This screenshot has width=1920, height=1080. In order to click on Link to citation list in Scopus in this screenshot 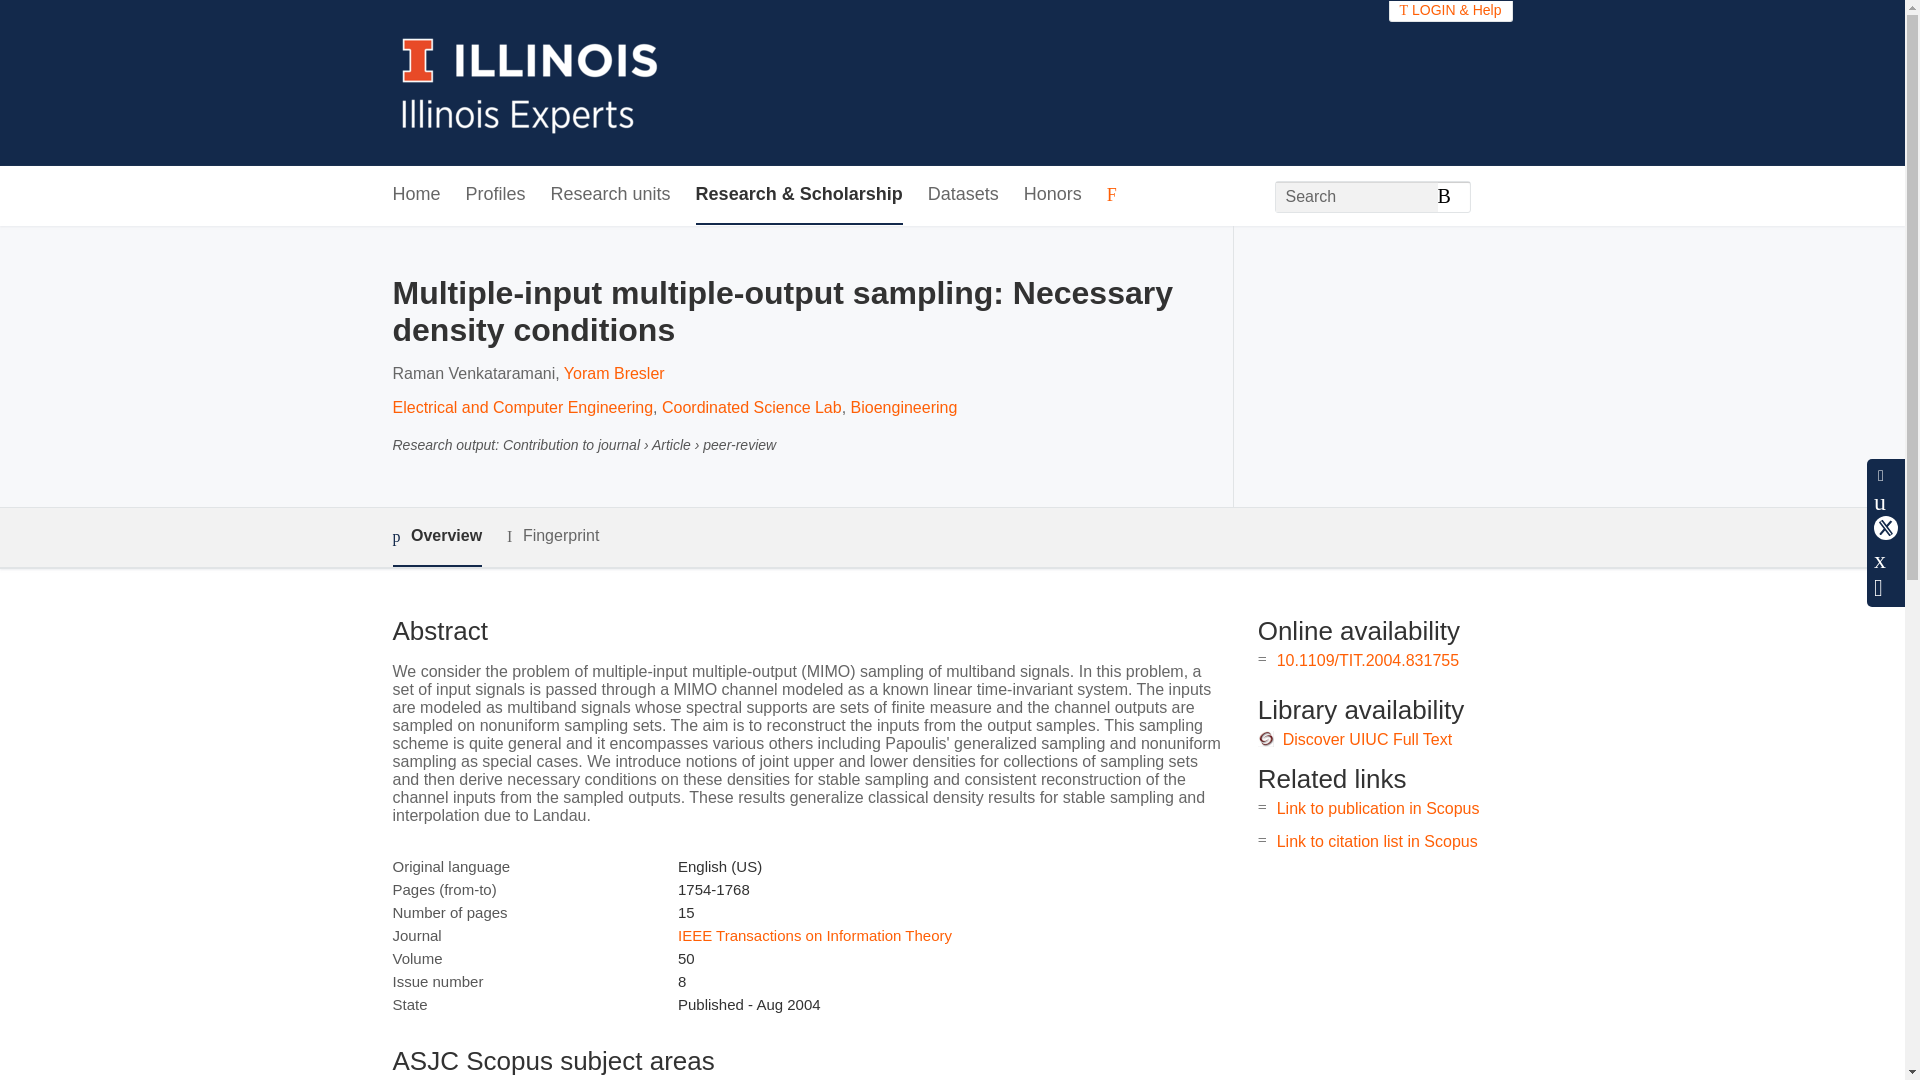, I will do `click(1377, 840)`.